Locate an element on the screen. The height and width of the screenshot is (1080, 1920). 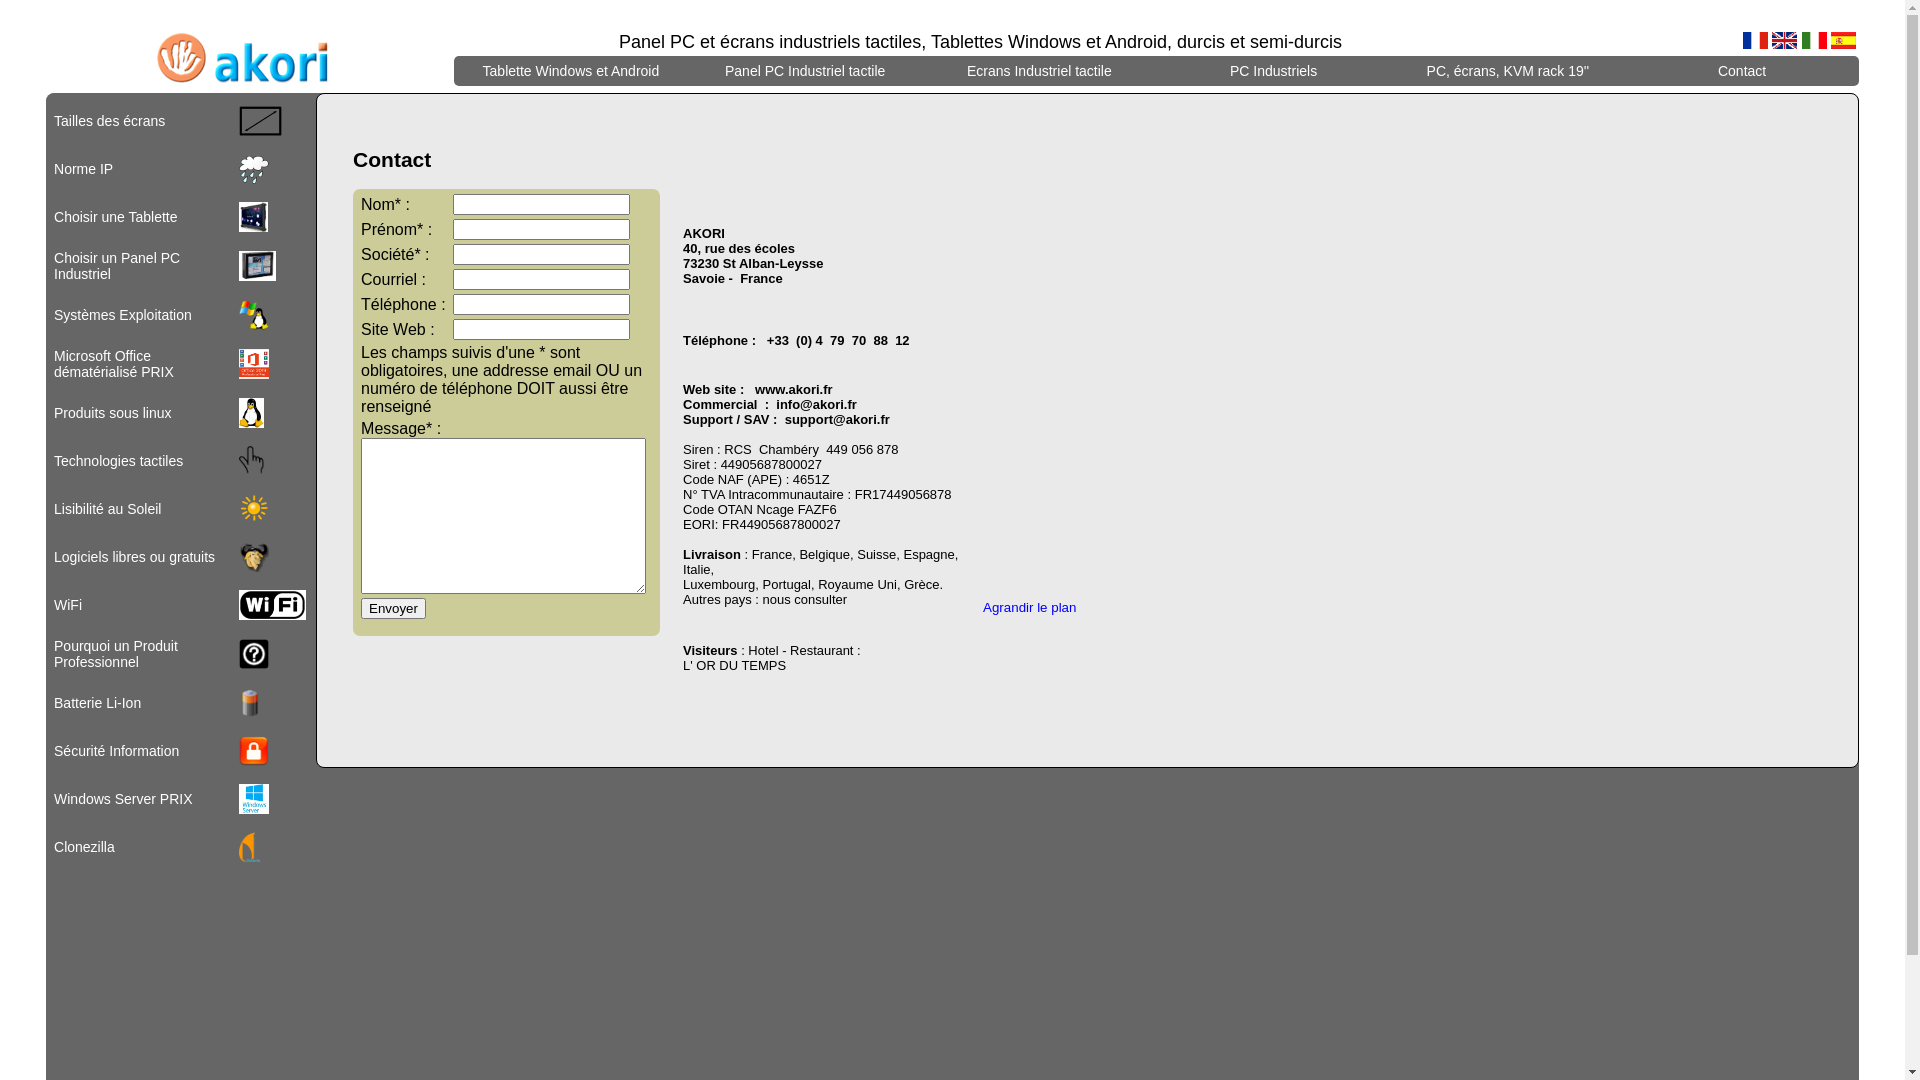
Logiciels libres ou gratuits is located at coordinates (134, 557).